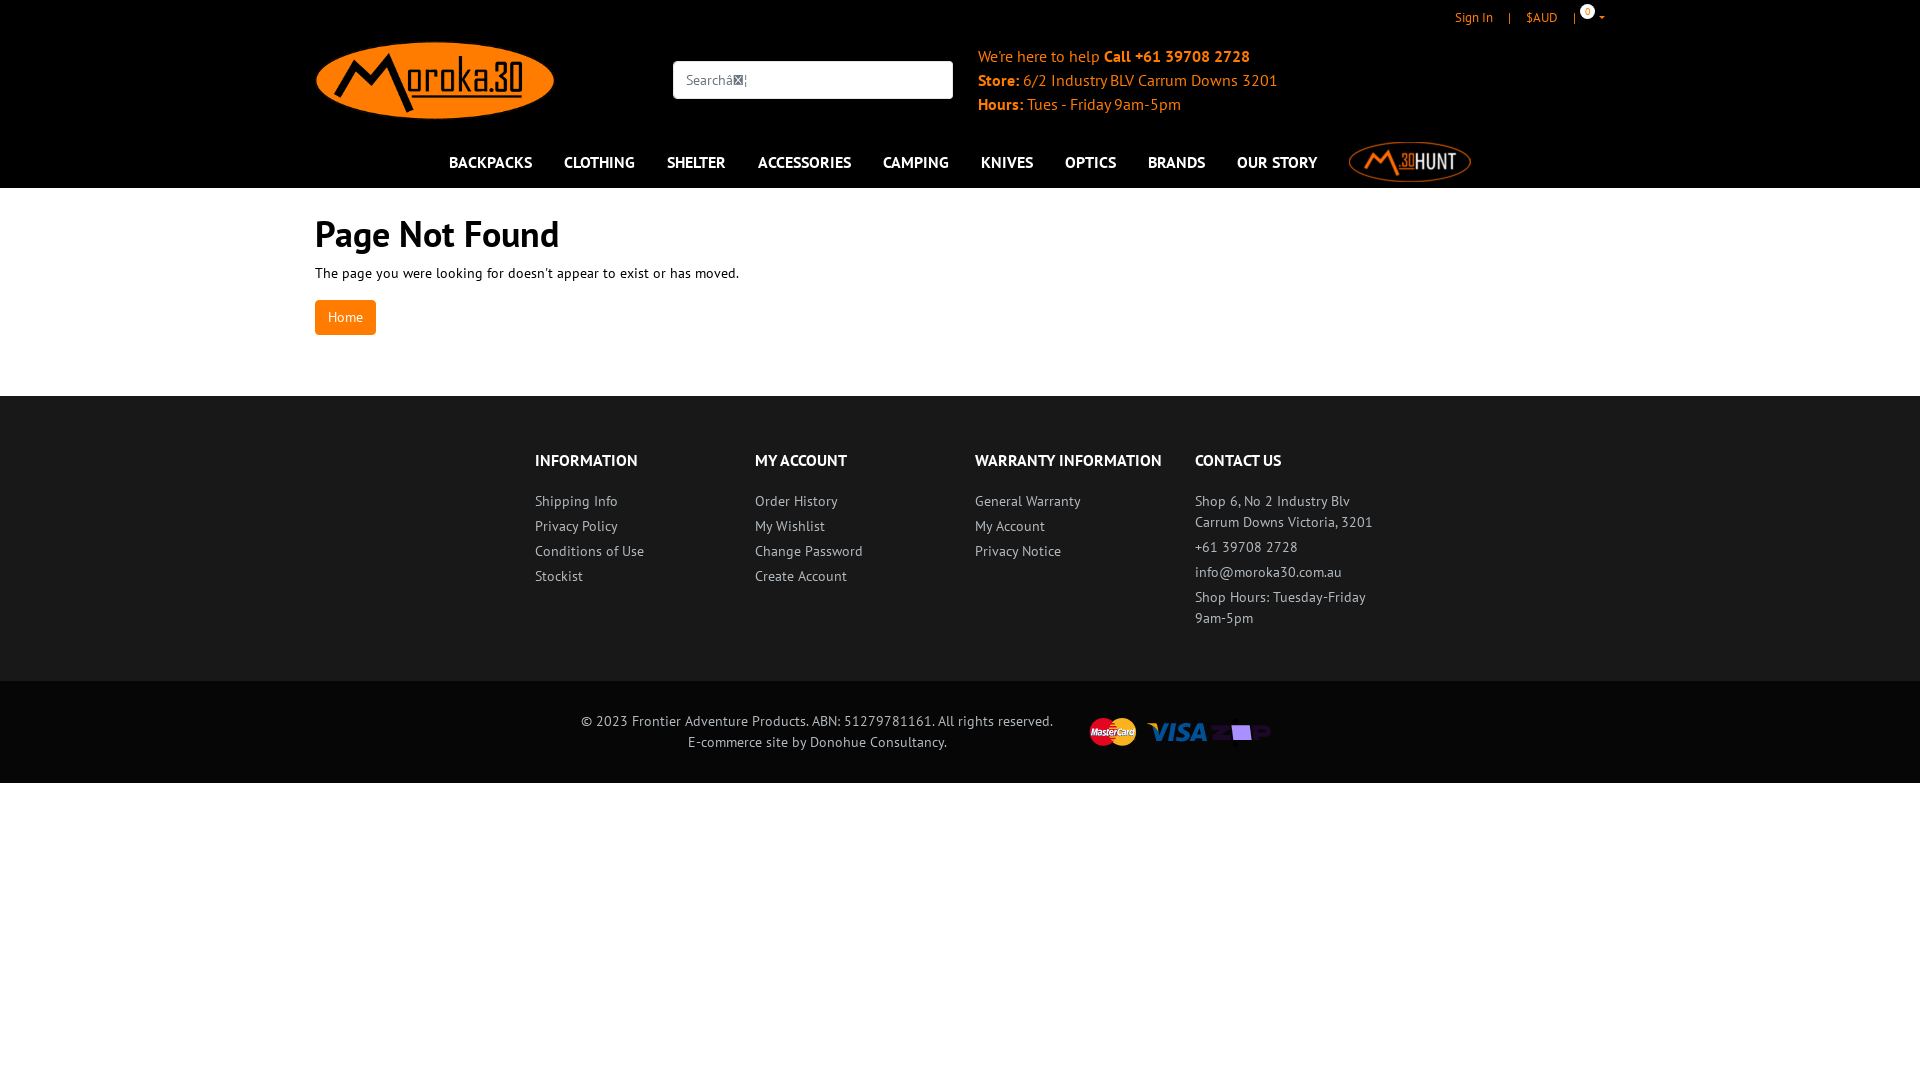 This screenshot has width=1920, height=1080. Describe the element at coordinates (346, 318) in the screenshot. I see `Home` at that location.